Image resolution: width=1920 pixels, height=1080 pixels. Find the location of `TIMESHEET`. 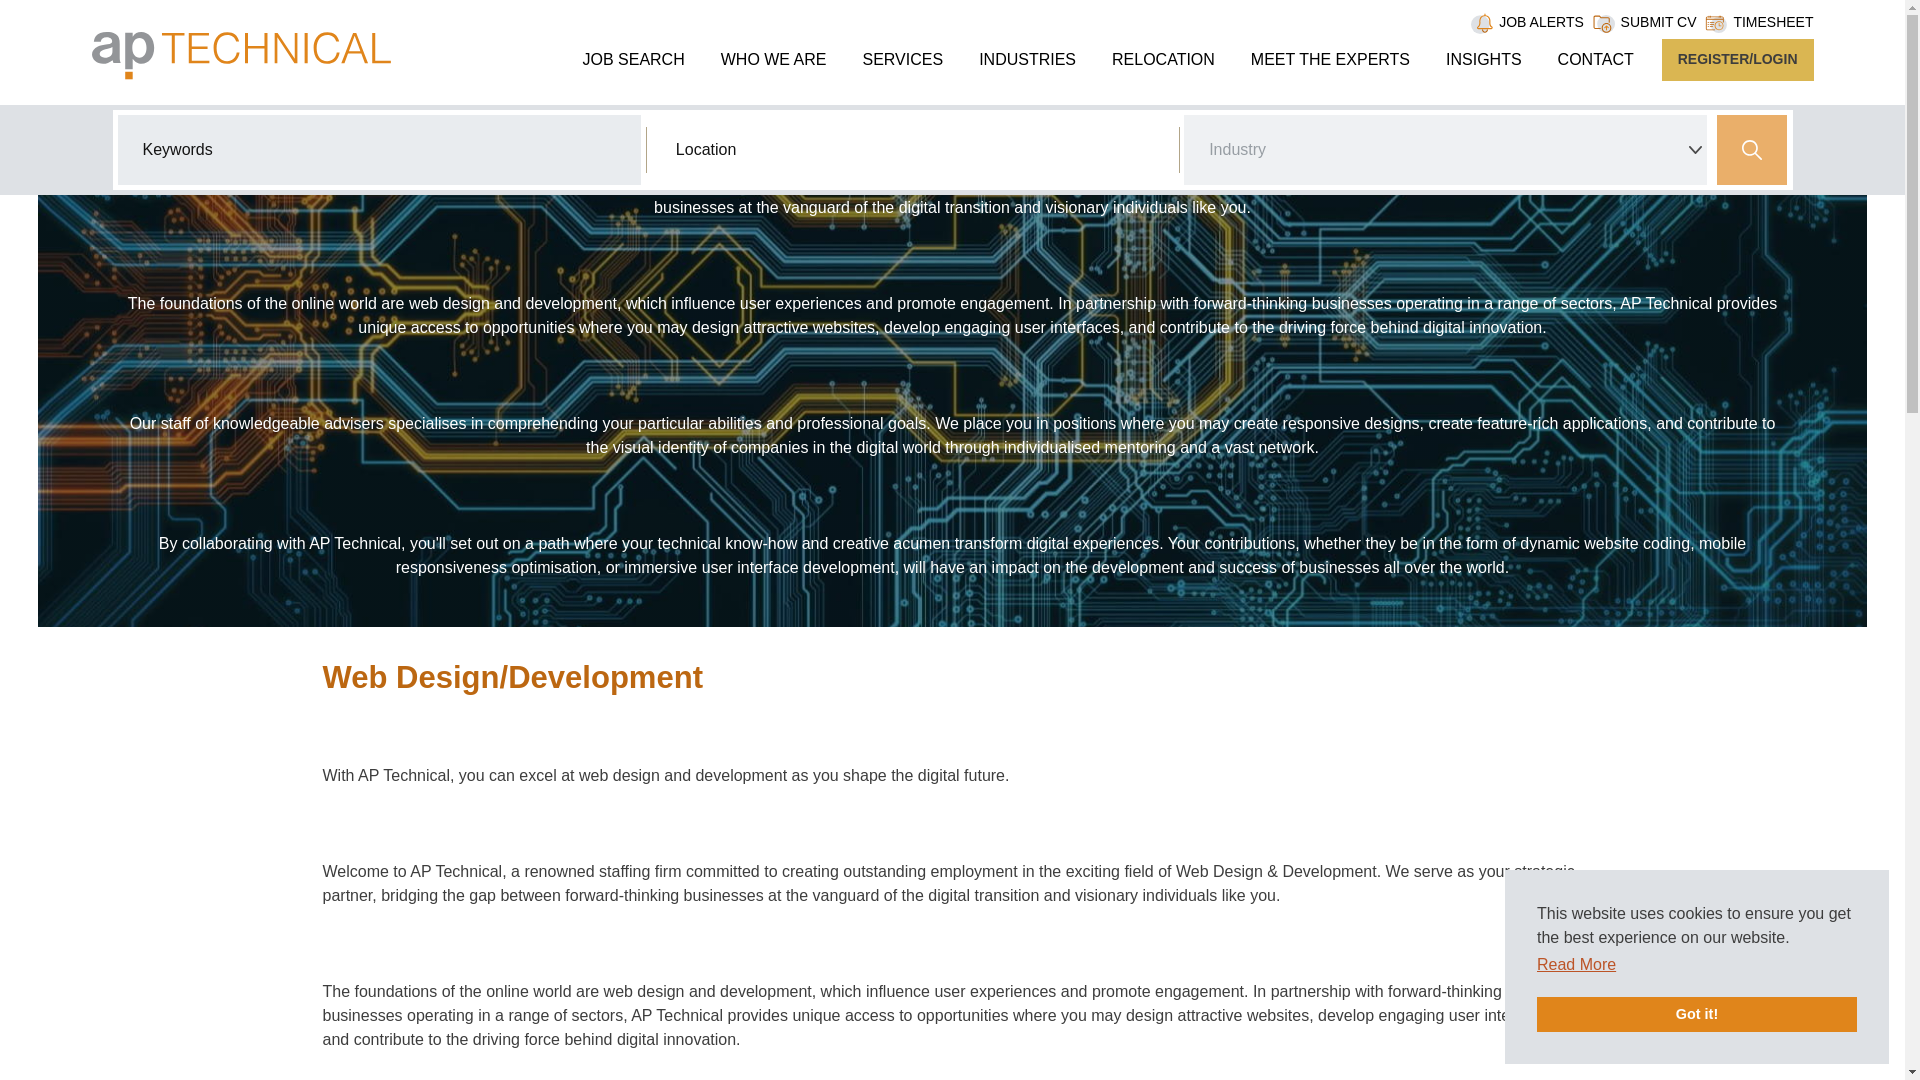

TIMESHEET is located at coordinates (1772, 22).